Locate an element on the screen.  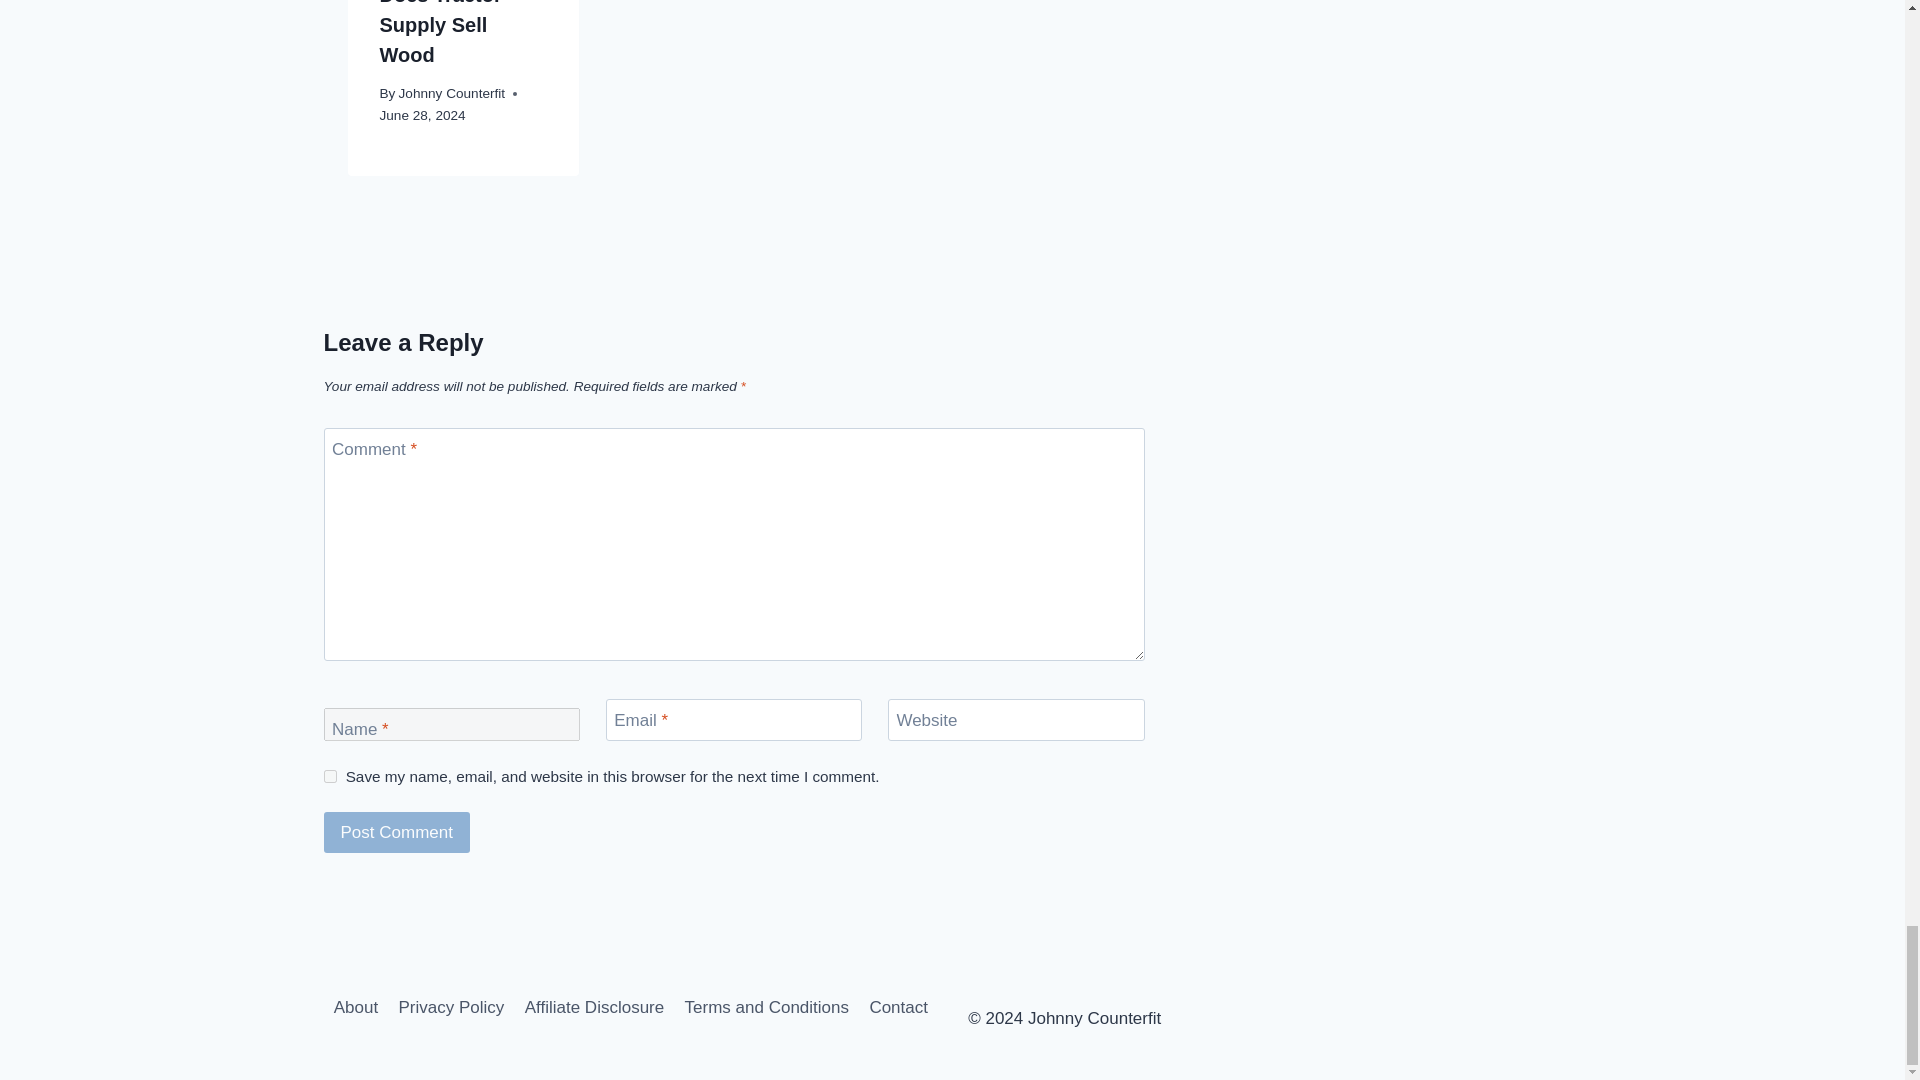
yes is located at coordinates (330, 776).